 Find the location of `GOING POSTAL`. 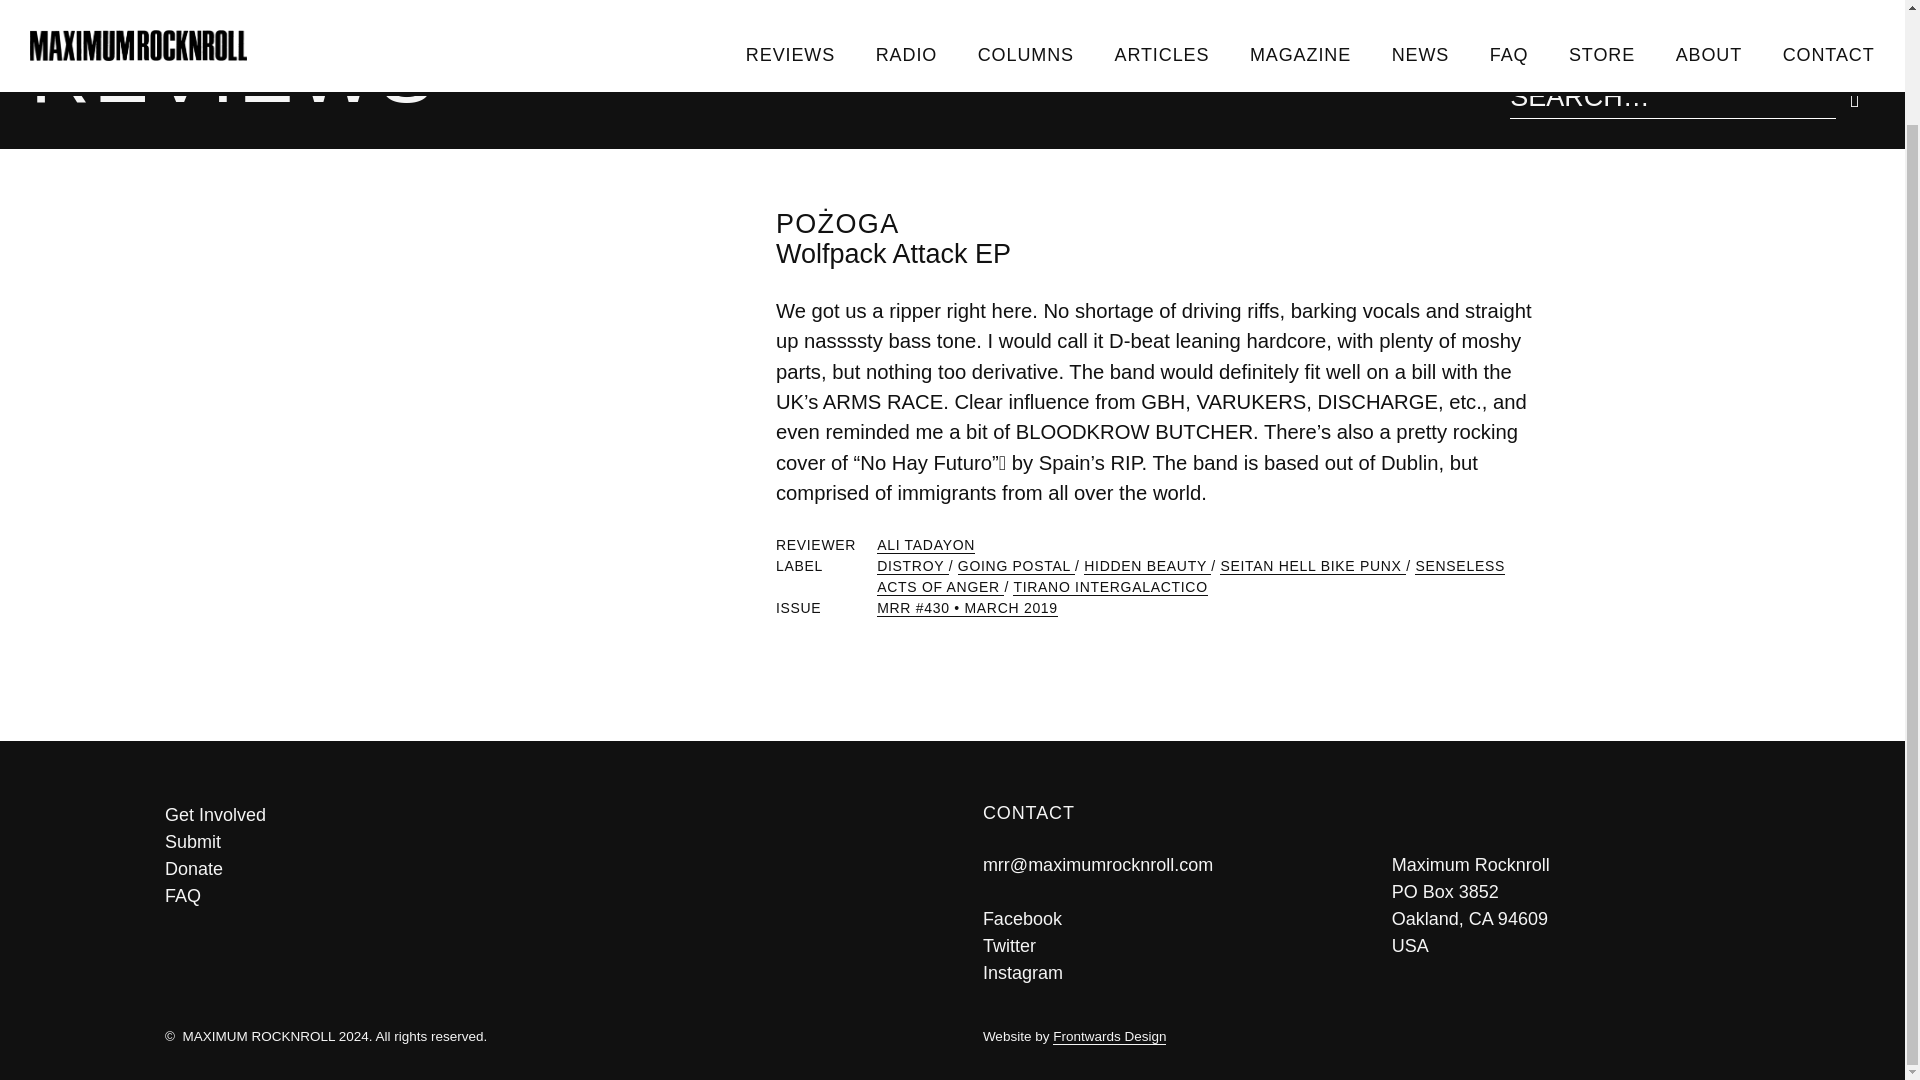

GOING POSTAL is located at coordinates (1016, 566).